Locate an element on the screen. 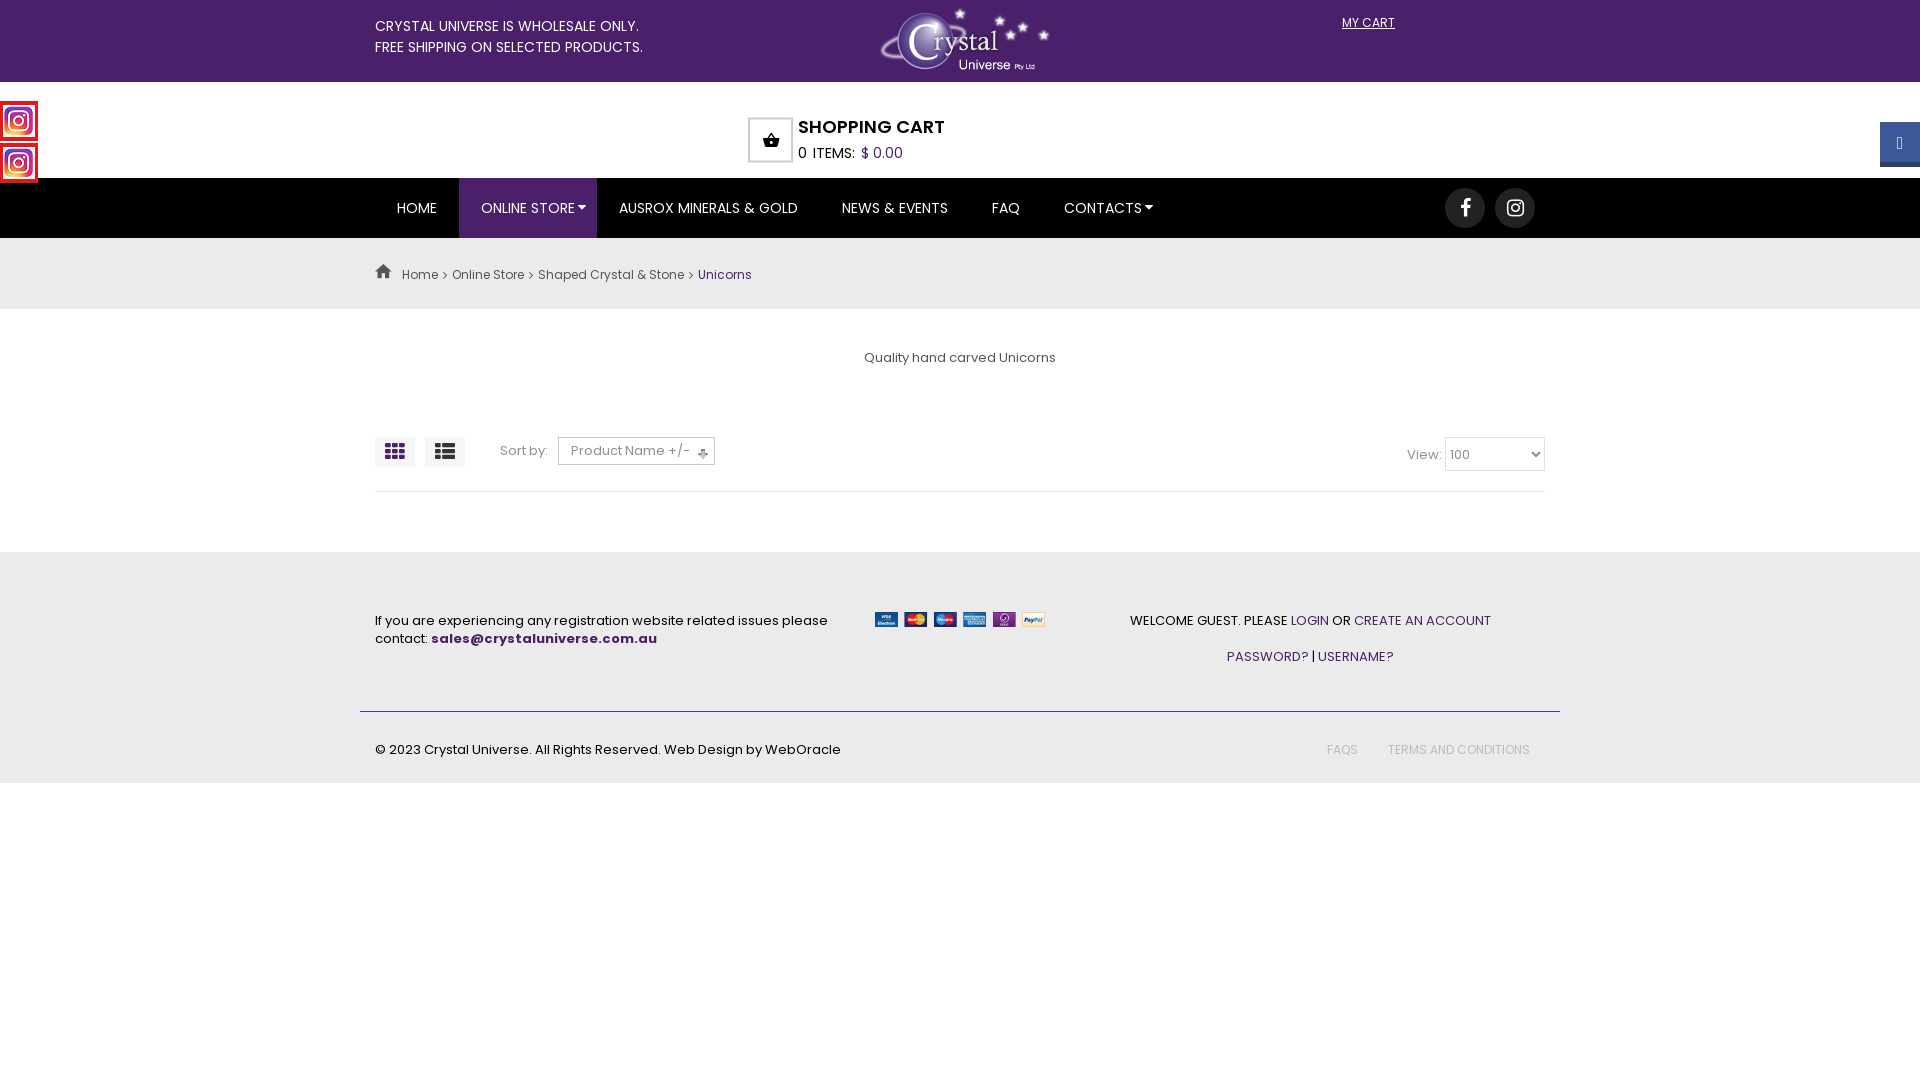  FAQS is located at coordinates (1342, 750).